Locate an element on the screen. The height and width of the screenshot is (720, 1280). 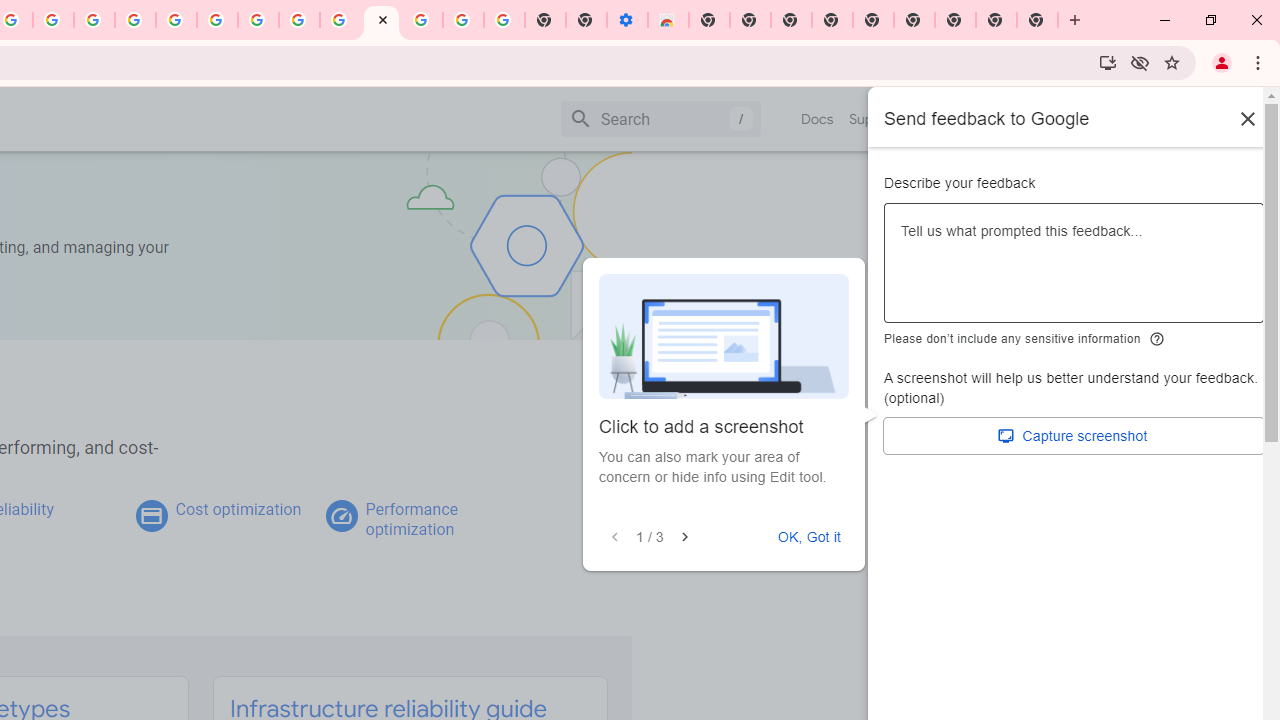
Install Google Cloud is located at coordinates (1108, 62).